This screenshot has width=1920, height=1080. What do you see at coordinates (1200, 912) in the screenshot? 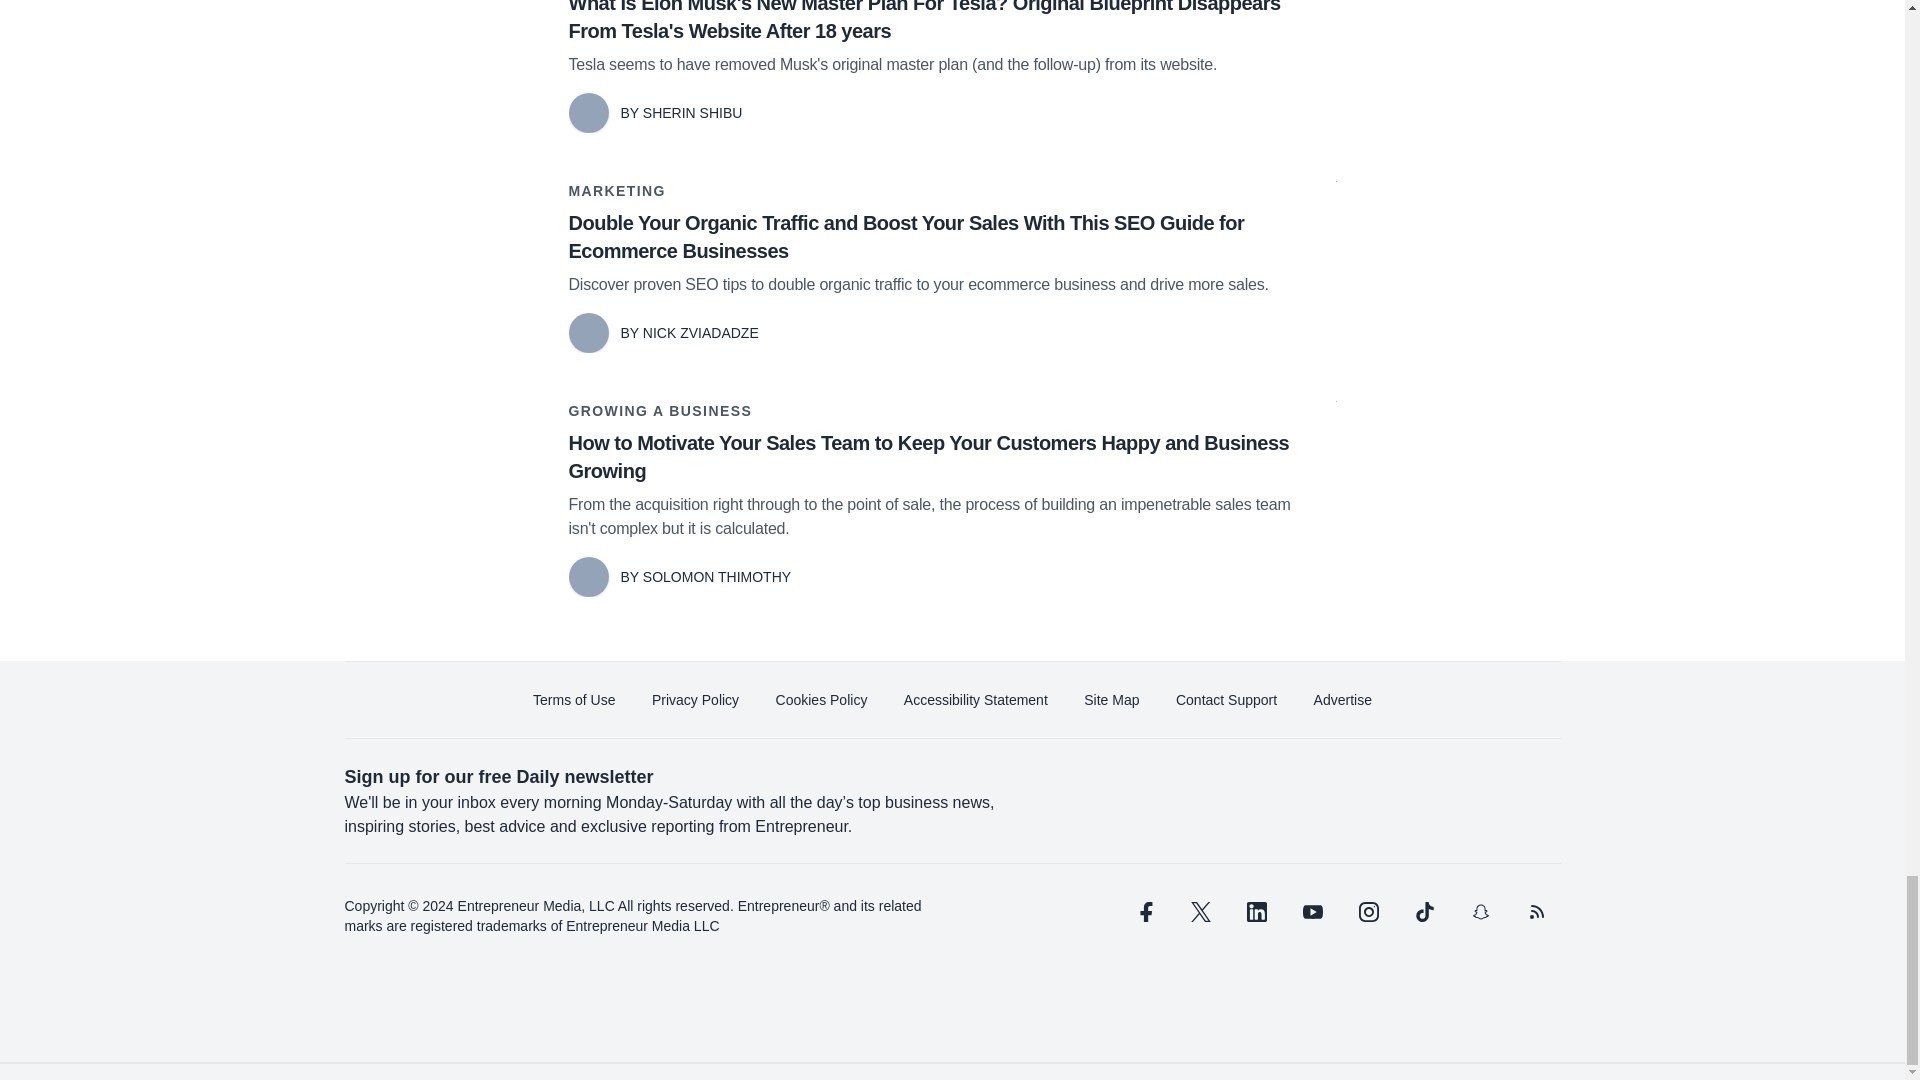
I see `twitter` at bounding box center [1200, 912].